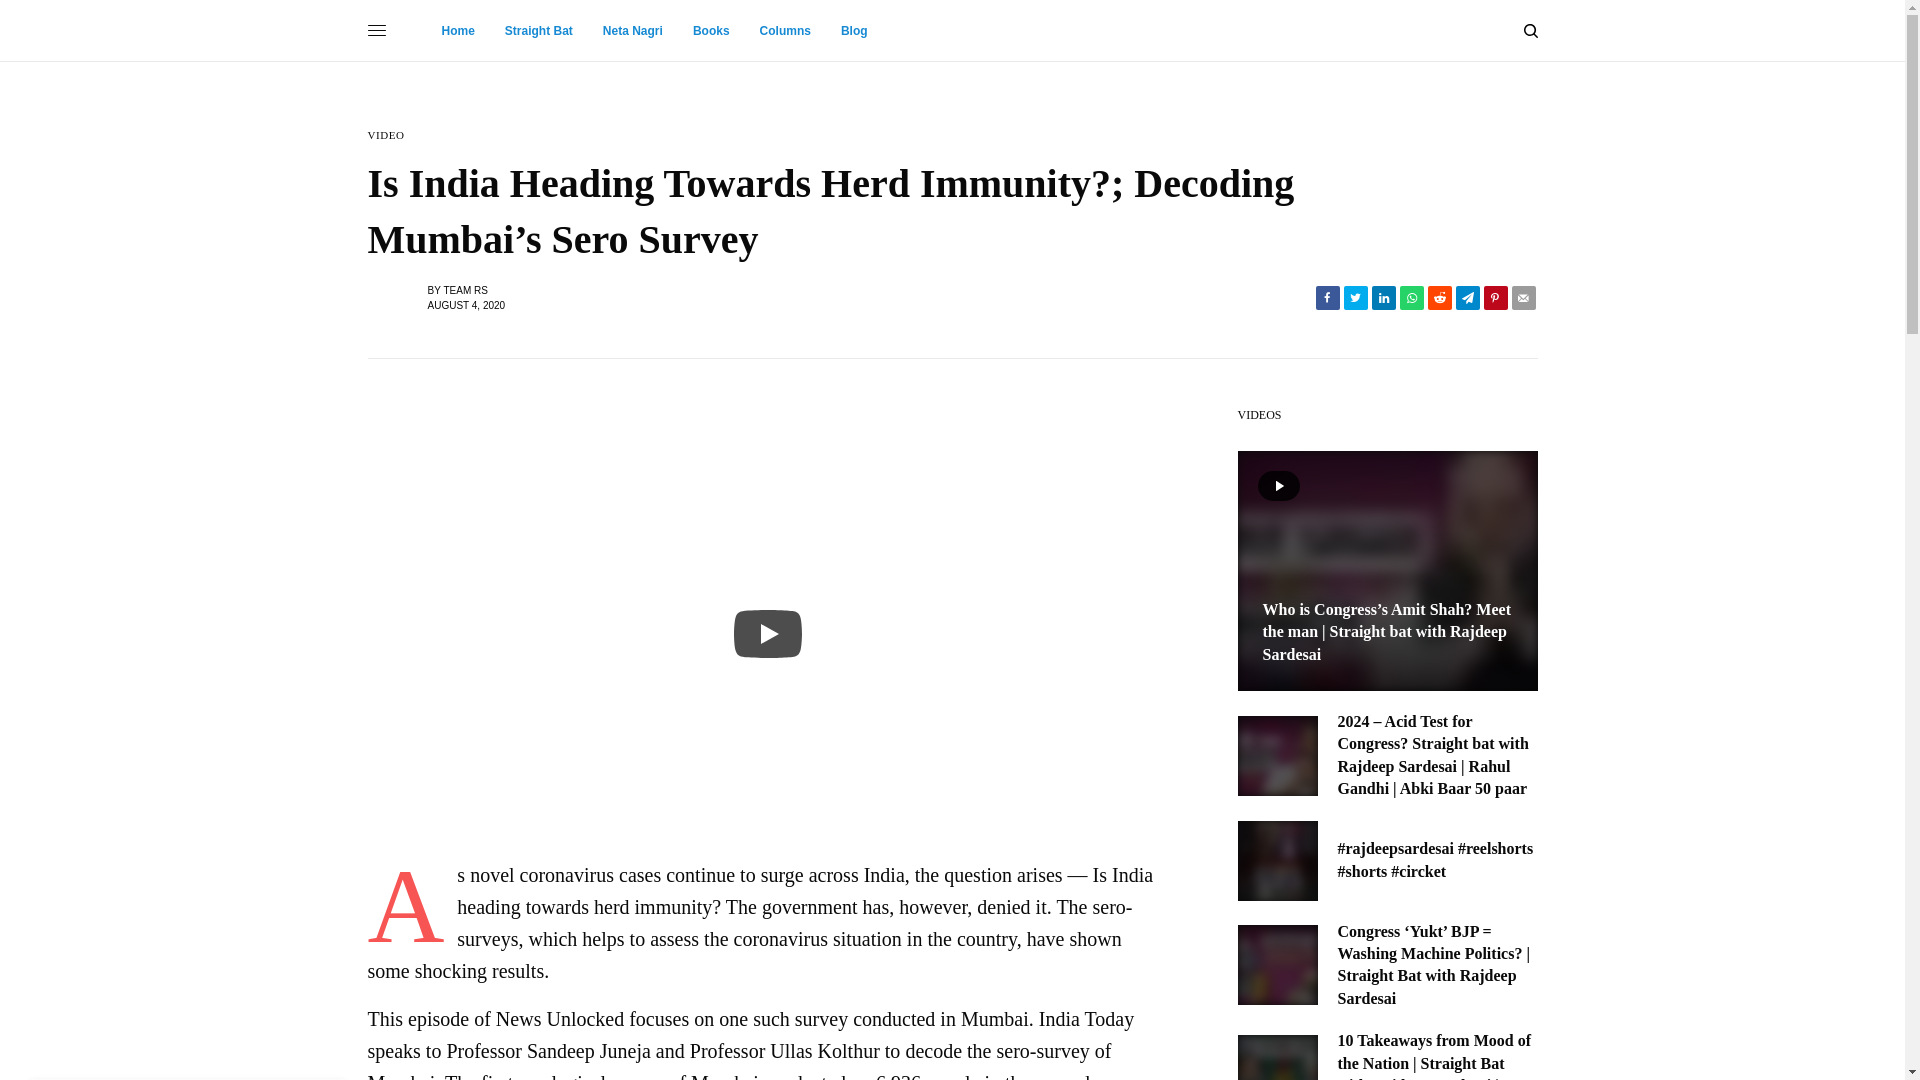 The height and width of the screenshot is (1080, 1920). Describe the element at coordinates (465, 289) in the screenshot. I see `Posts by Team RS` at that location.